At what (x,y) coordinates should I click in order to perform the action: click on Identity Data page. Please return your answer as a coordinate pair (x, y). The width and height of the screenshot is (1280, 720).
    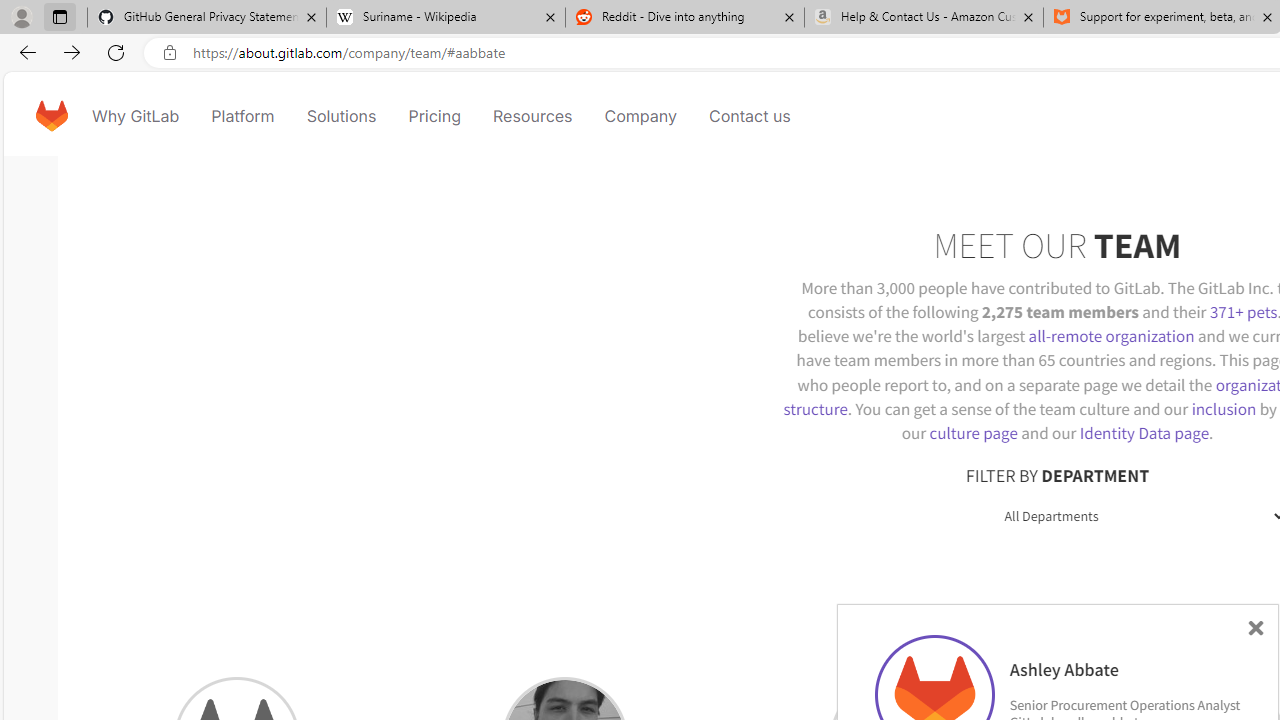
    Looking at the image, I should click on (1144, 432).